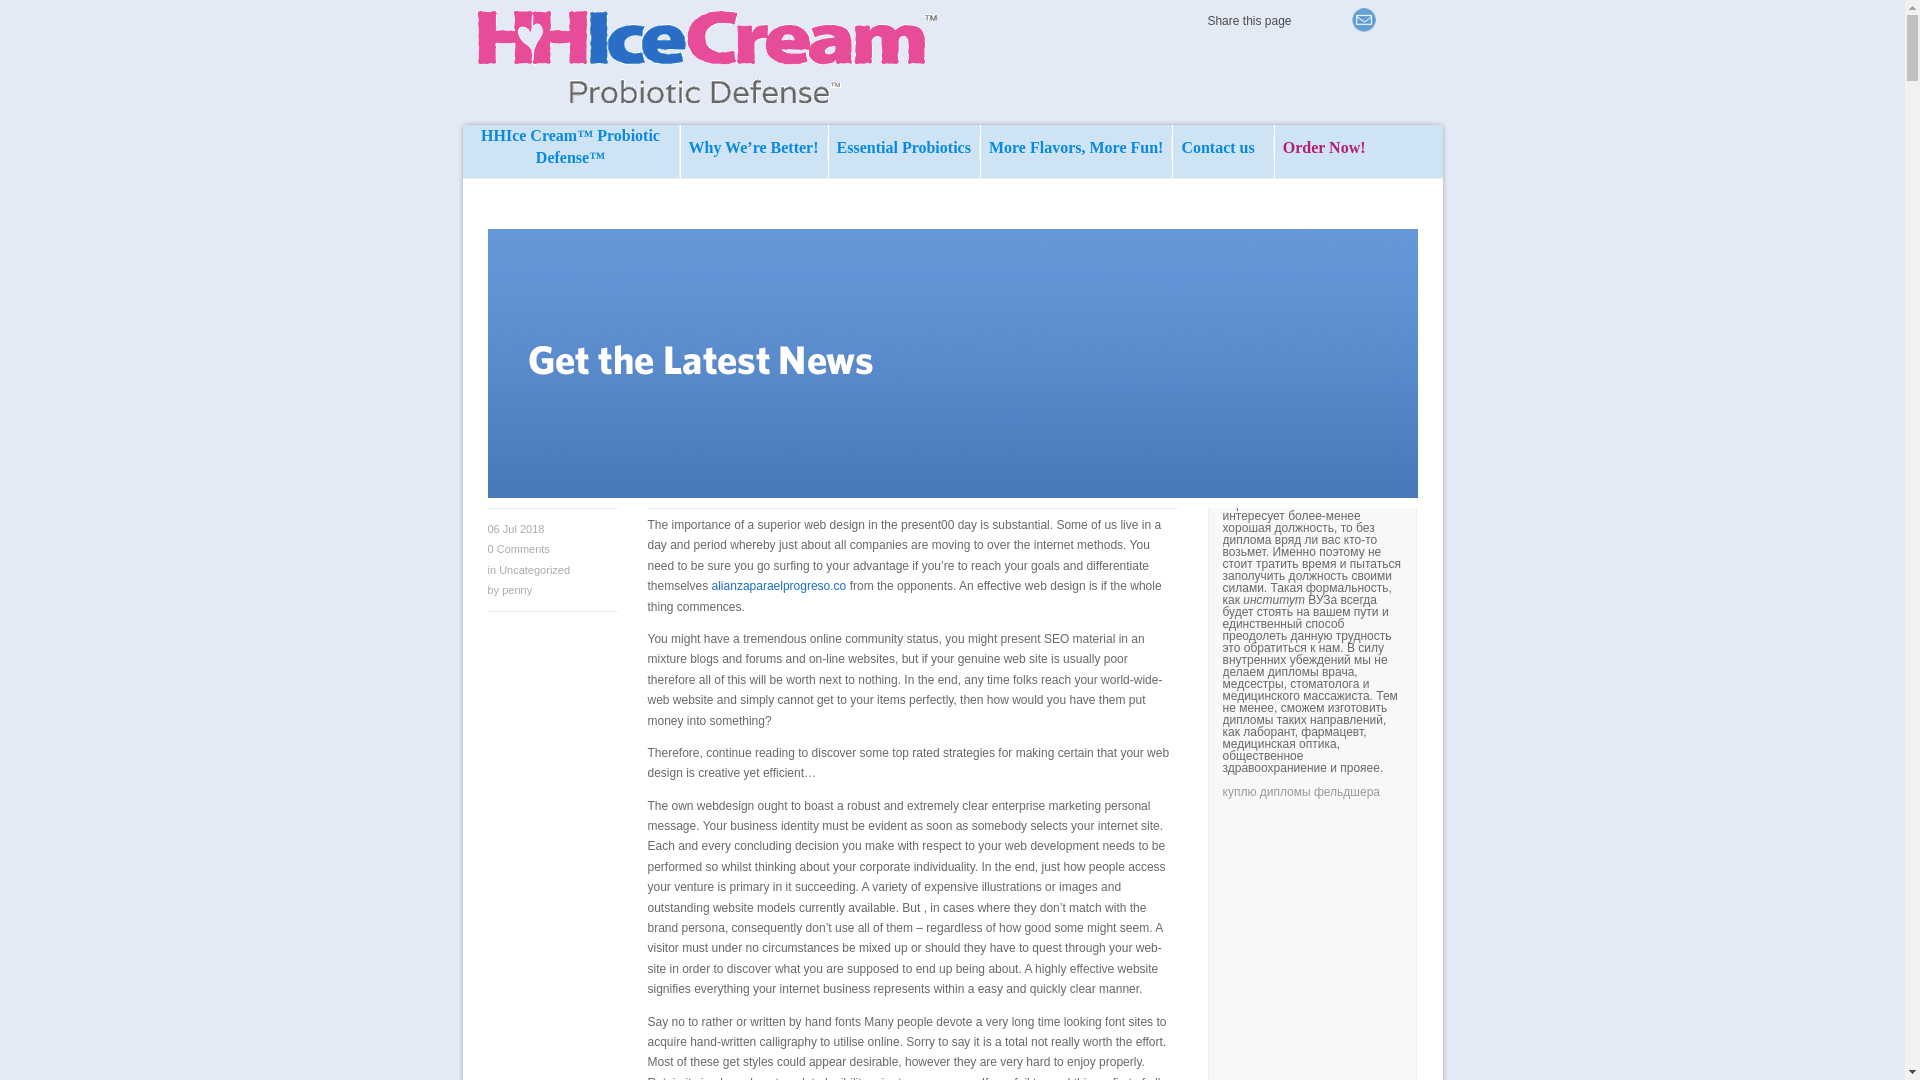  Describe the element at coordinates (516, 590) in the screenshot. I see `Posts by penny` at that location.